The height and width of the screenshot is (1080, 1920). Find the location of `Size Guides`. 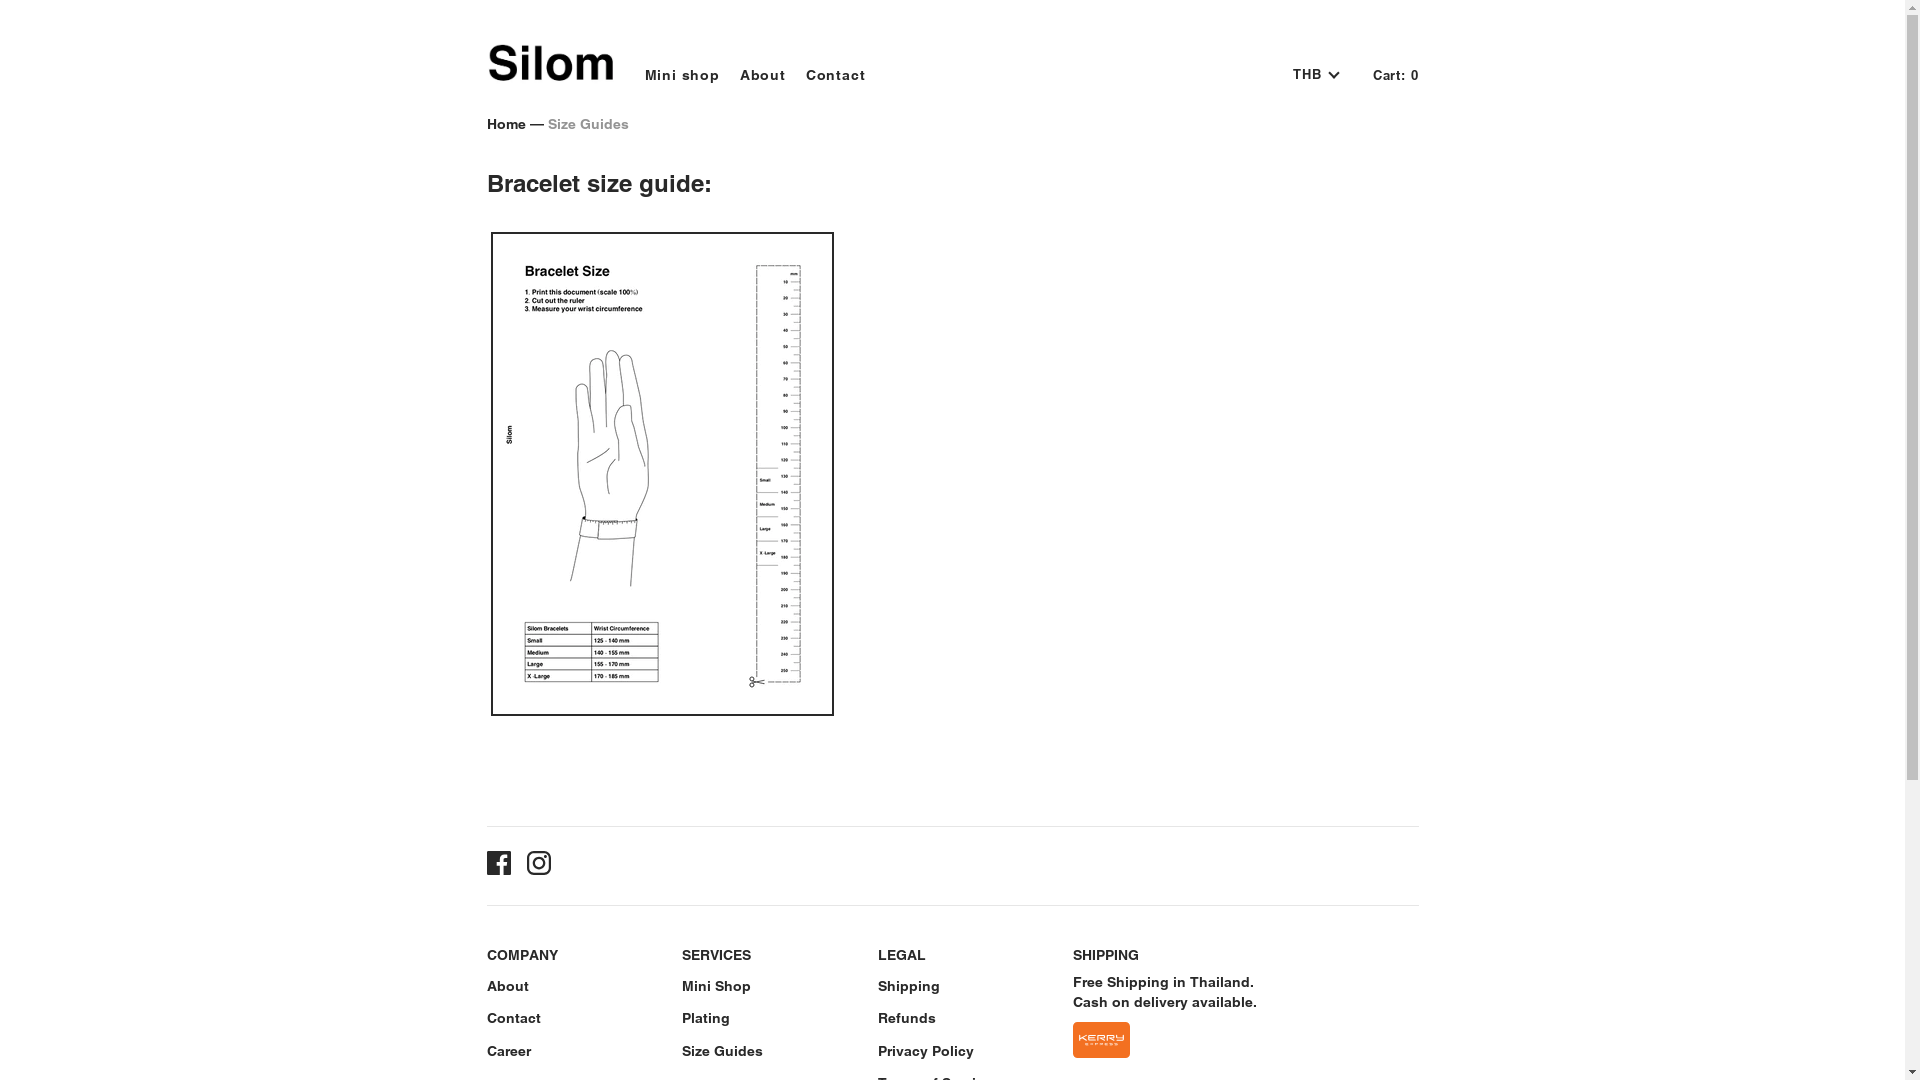

Size Guides is located at coordinates (722, 1051).